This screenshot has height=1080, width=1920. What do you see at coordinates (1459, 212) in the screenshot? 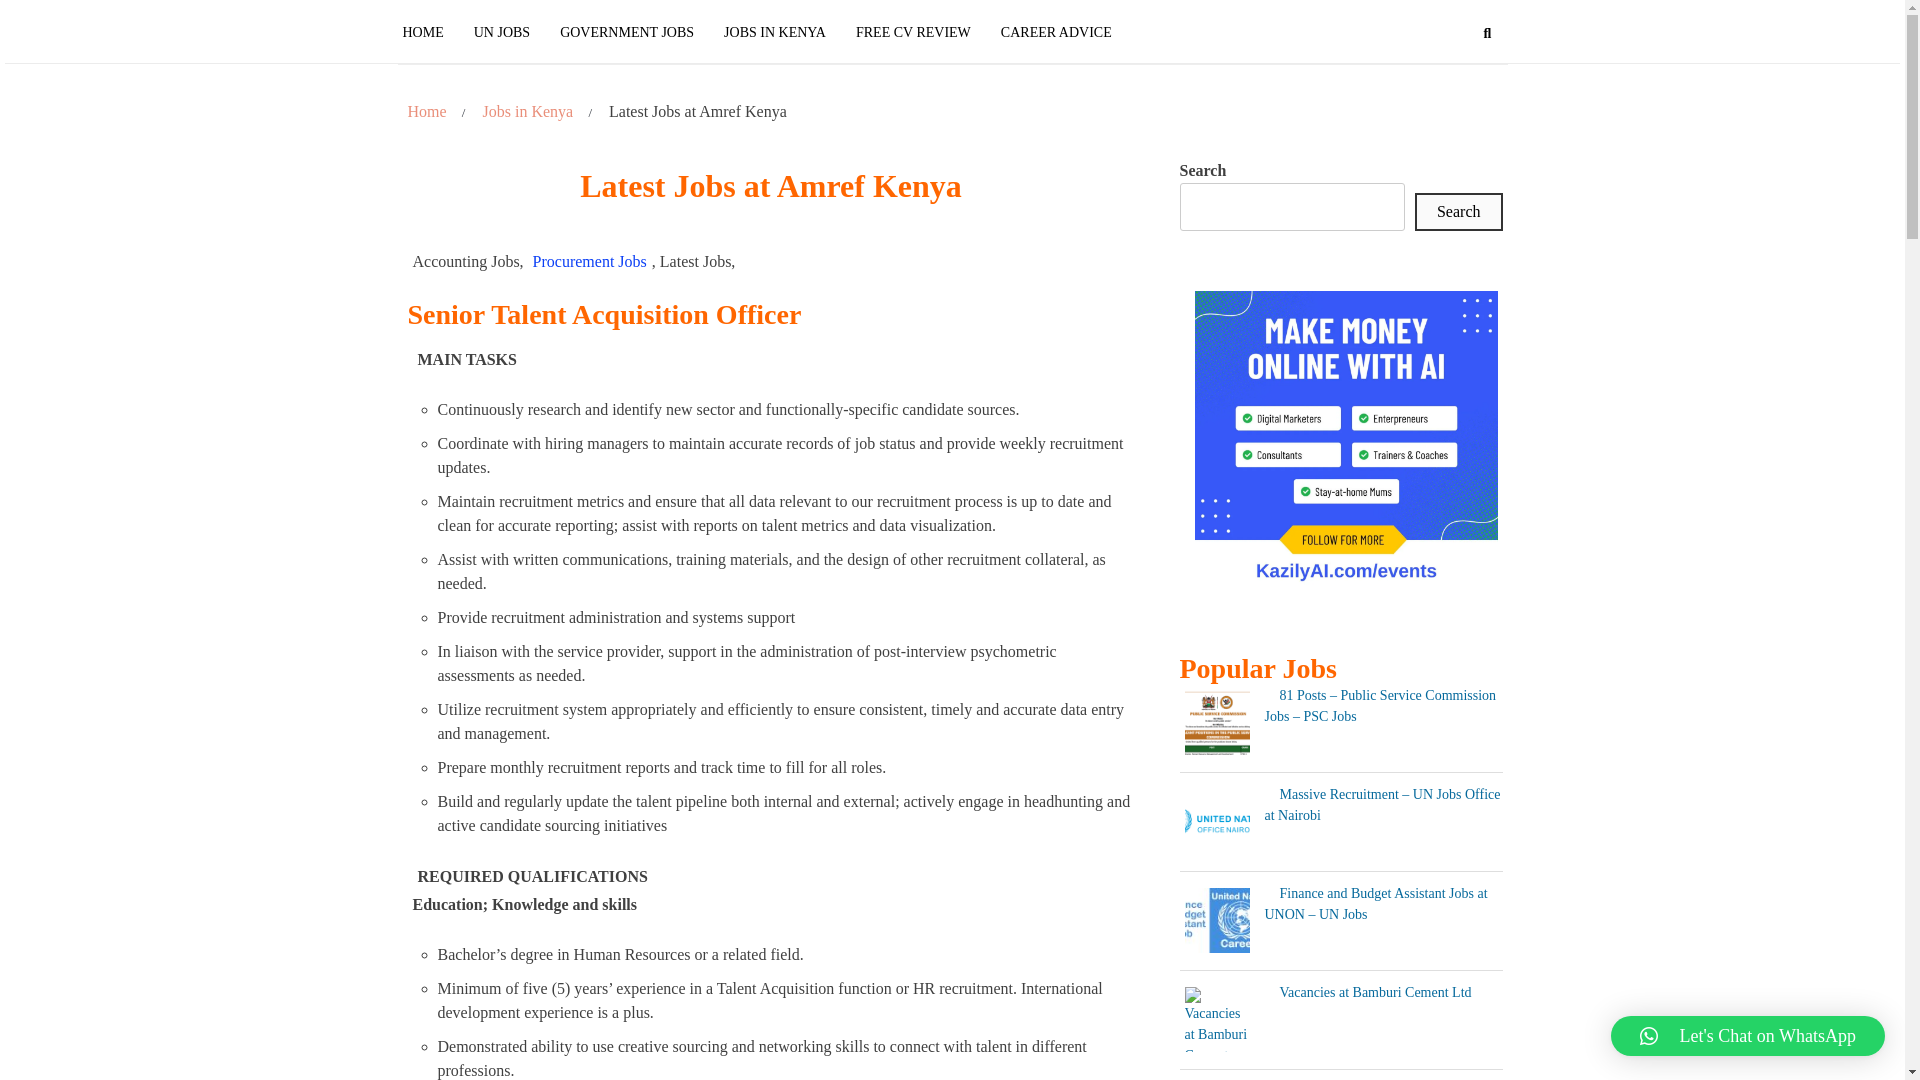
I see `Search` at bounding box center [1459, 212].